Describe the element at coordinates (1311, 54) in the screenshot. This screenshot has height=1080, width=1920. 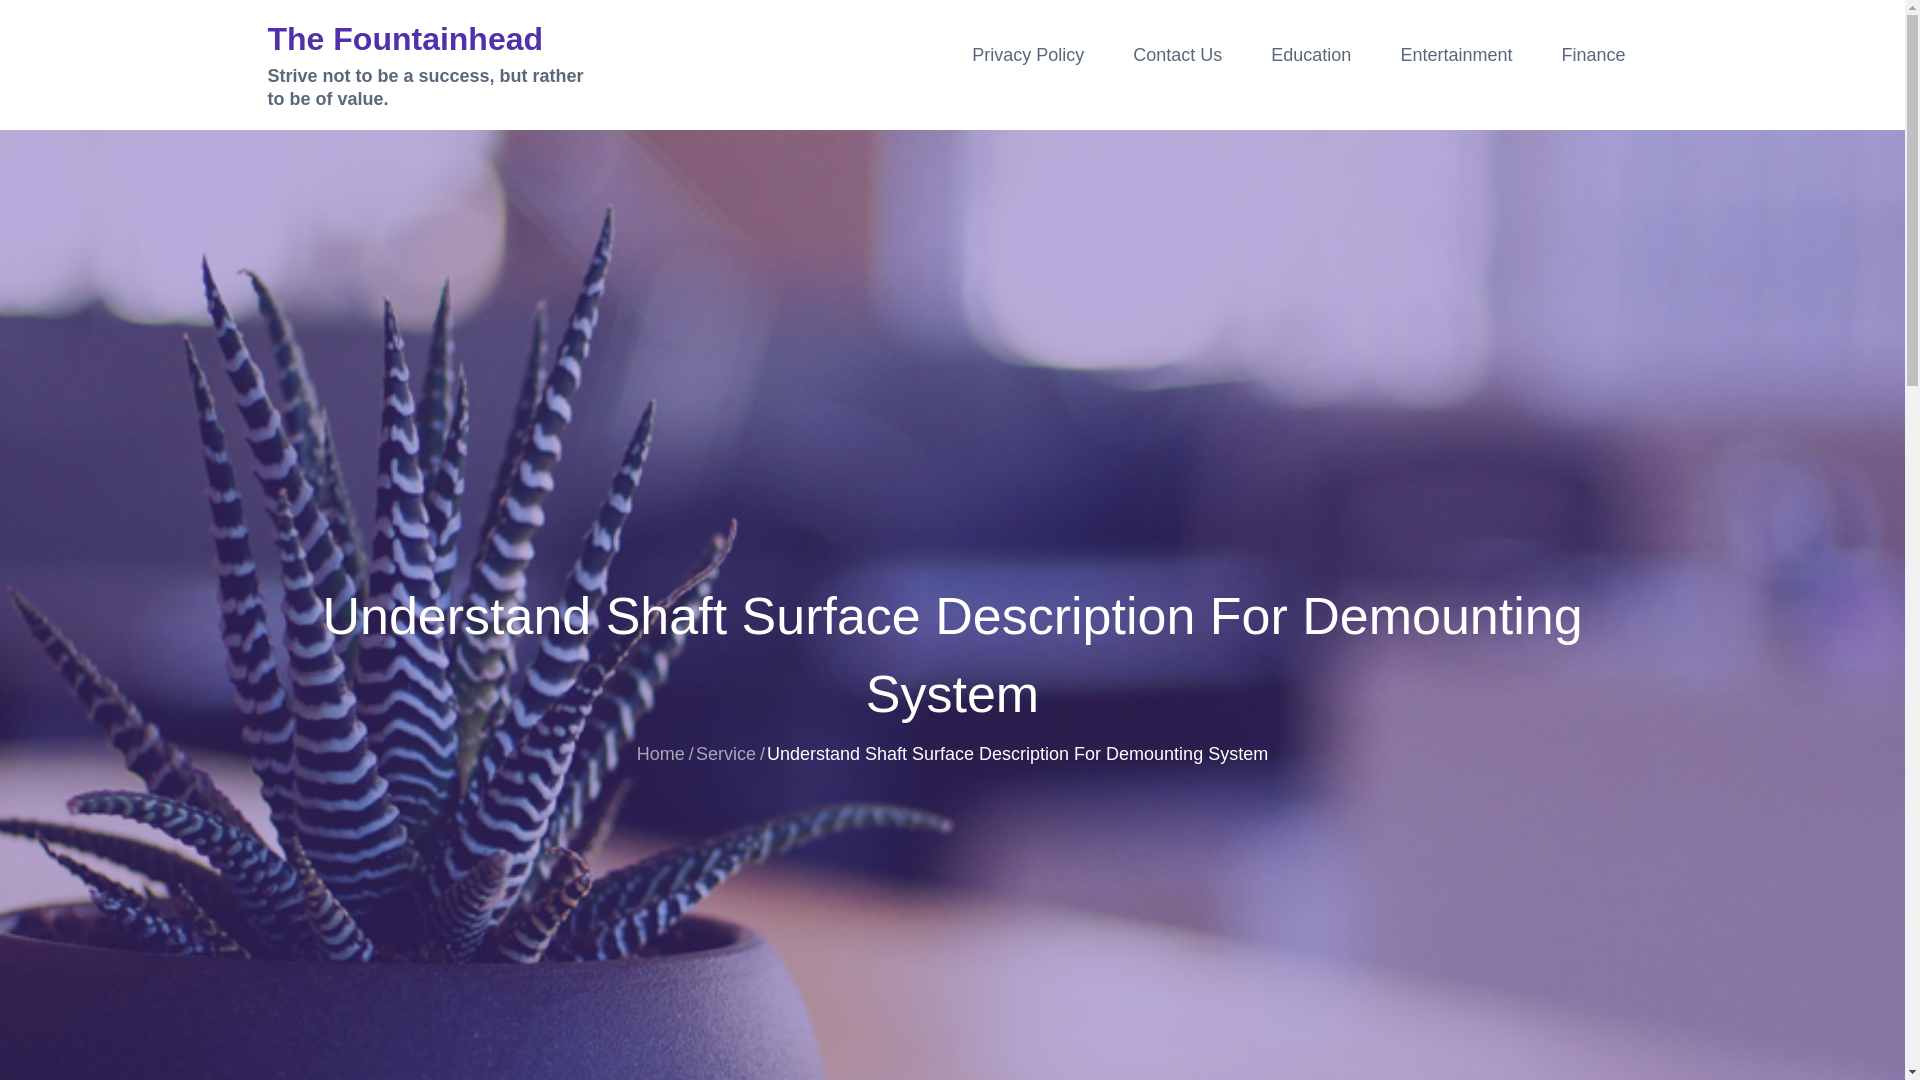
I see `Education` at that location.